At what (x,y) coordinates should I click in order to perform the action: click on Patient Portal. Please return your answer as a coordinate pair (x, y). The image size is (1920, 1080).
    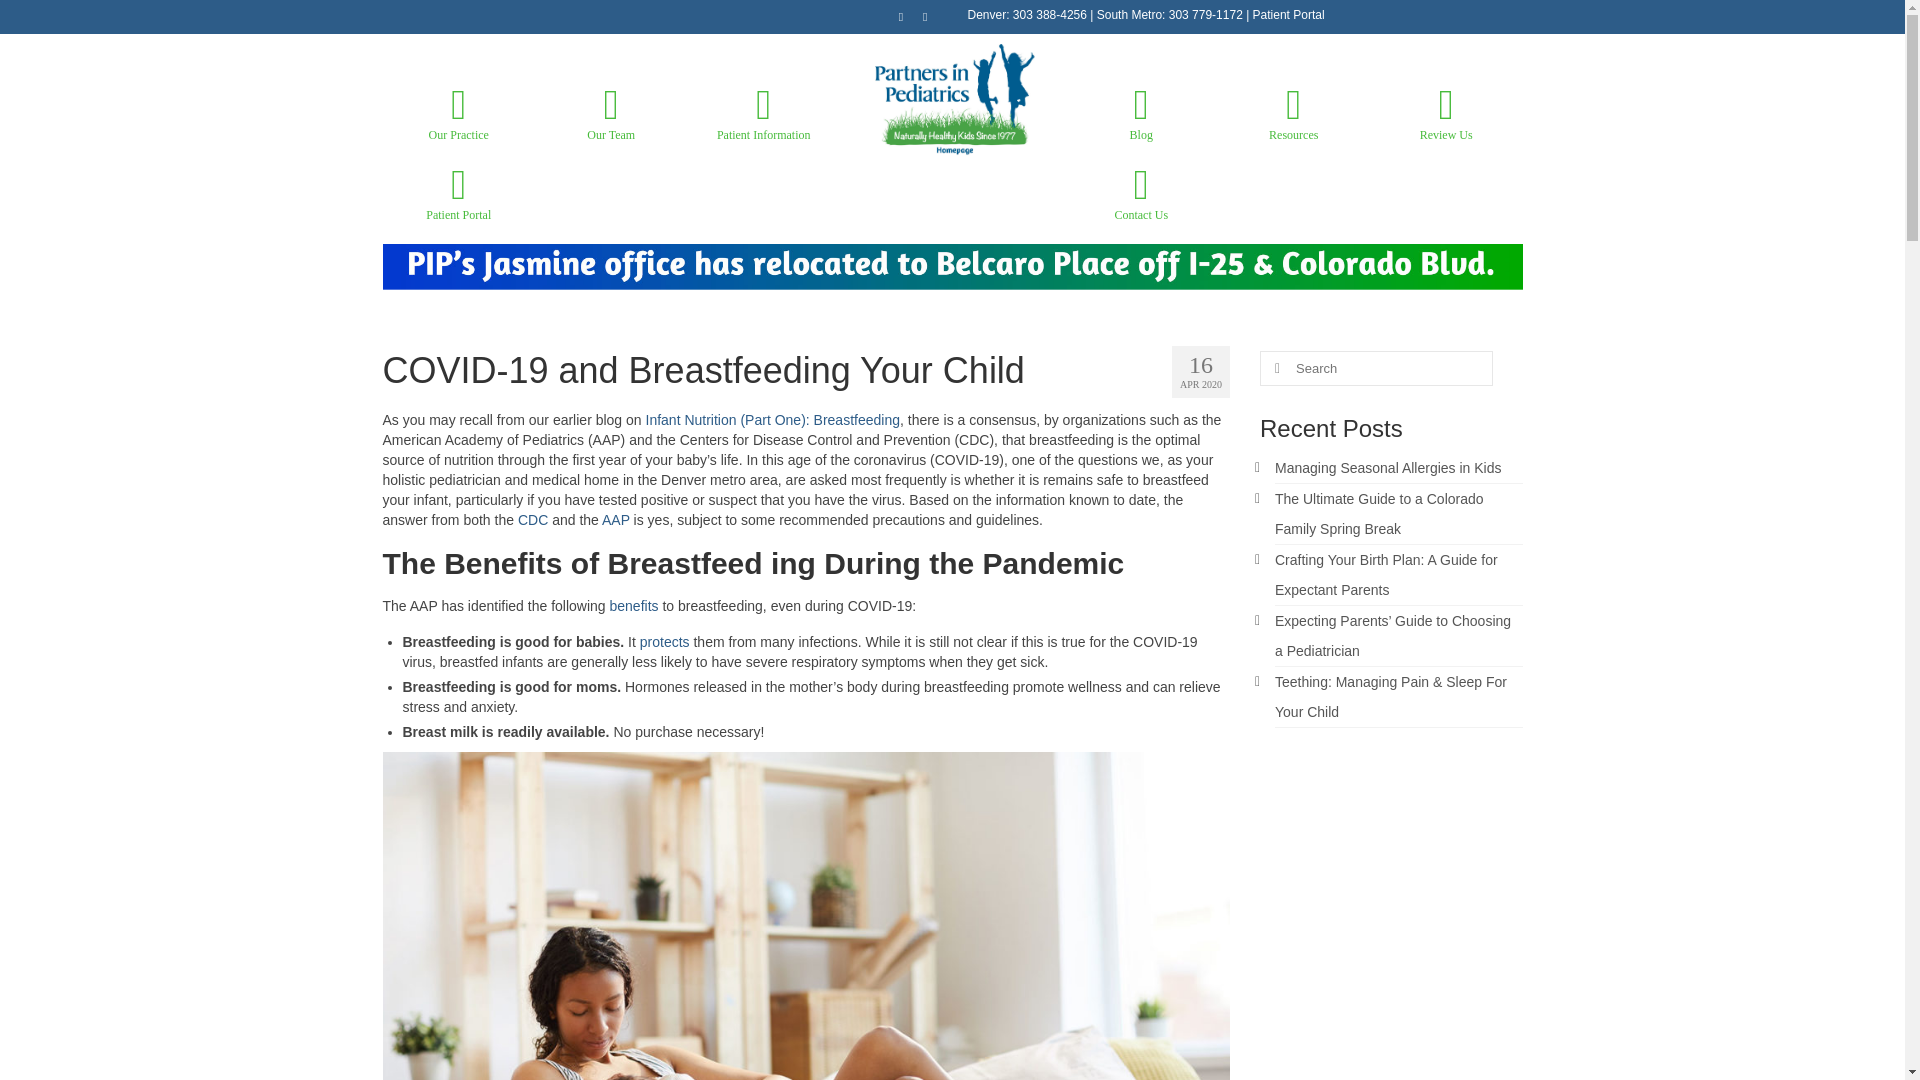
    Looking at the image, I should click on (1288, 14).